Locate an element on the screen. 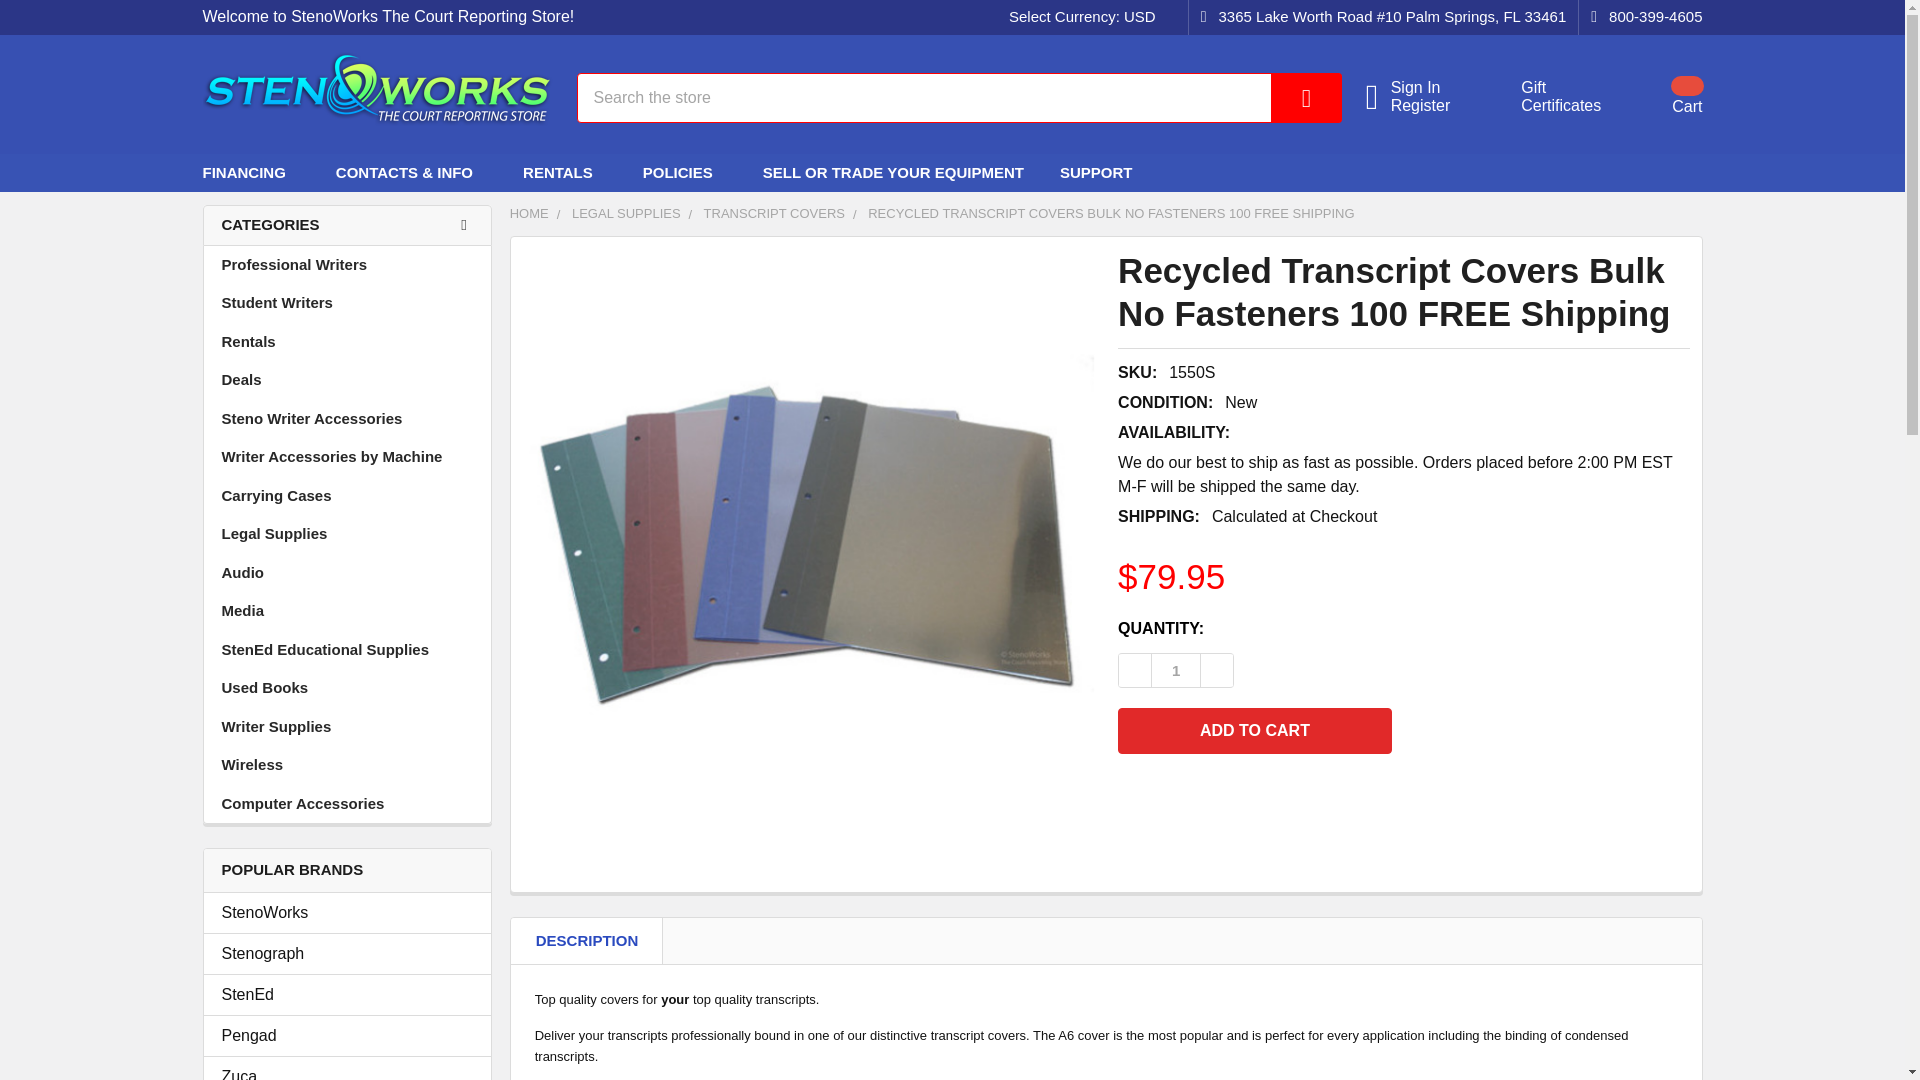  Pengad is located at coordinates (347, 1035).